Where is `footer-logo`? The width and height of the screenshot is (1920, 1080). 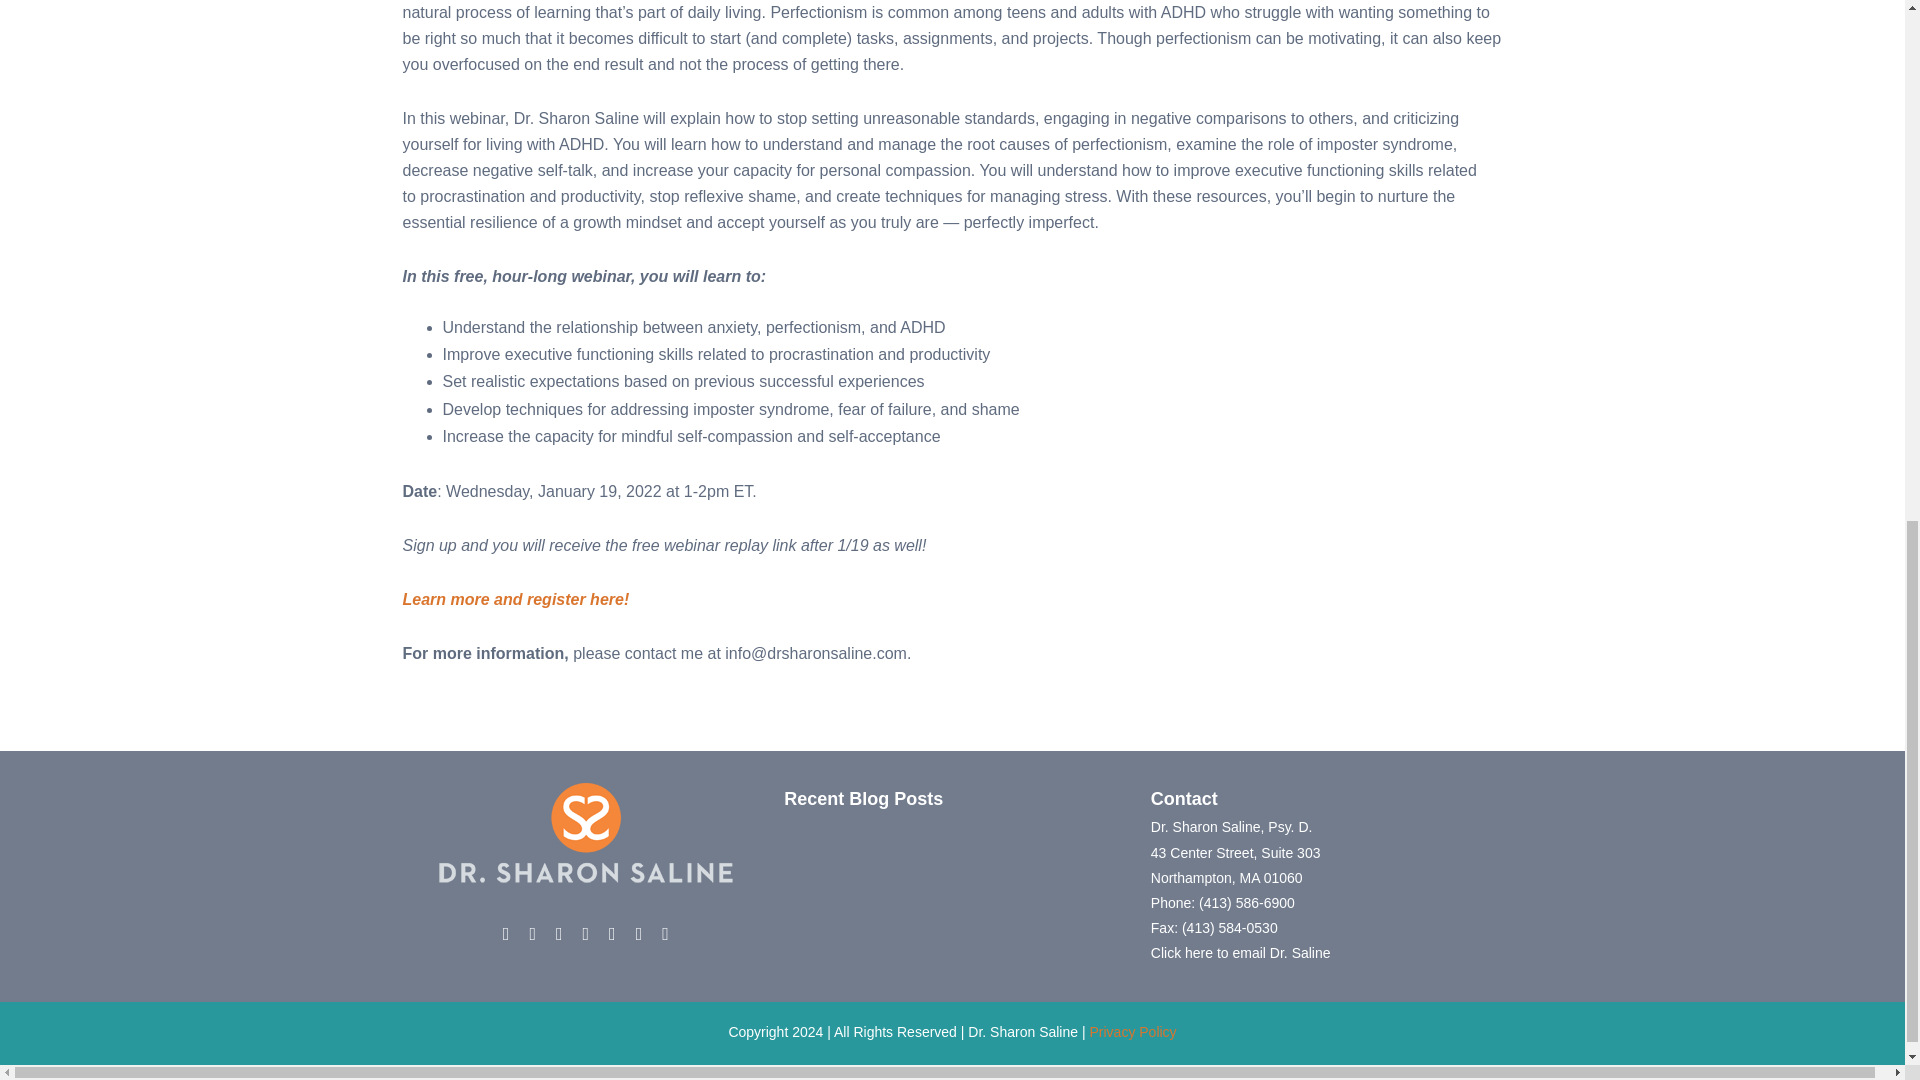
footer-logo is located at coordinates (586, 833).